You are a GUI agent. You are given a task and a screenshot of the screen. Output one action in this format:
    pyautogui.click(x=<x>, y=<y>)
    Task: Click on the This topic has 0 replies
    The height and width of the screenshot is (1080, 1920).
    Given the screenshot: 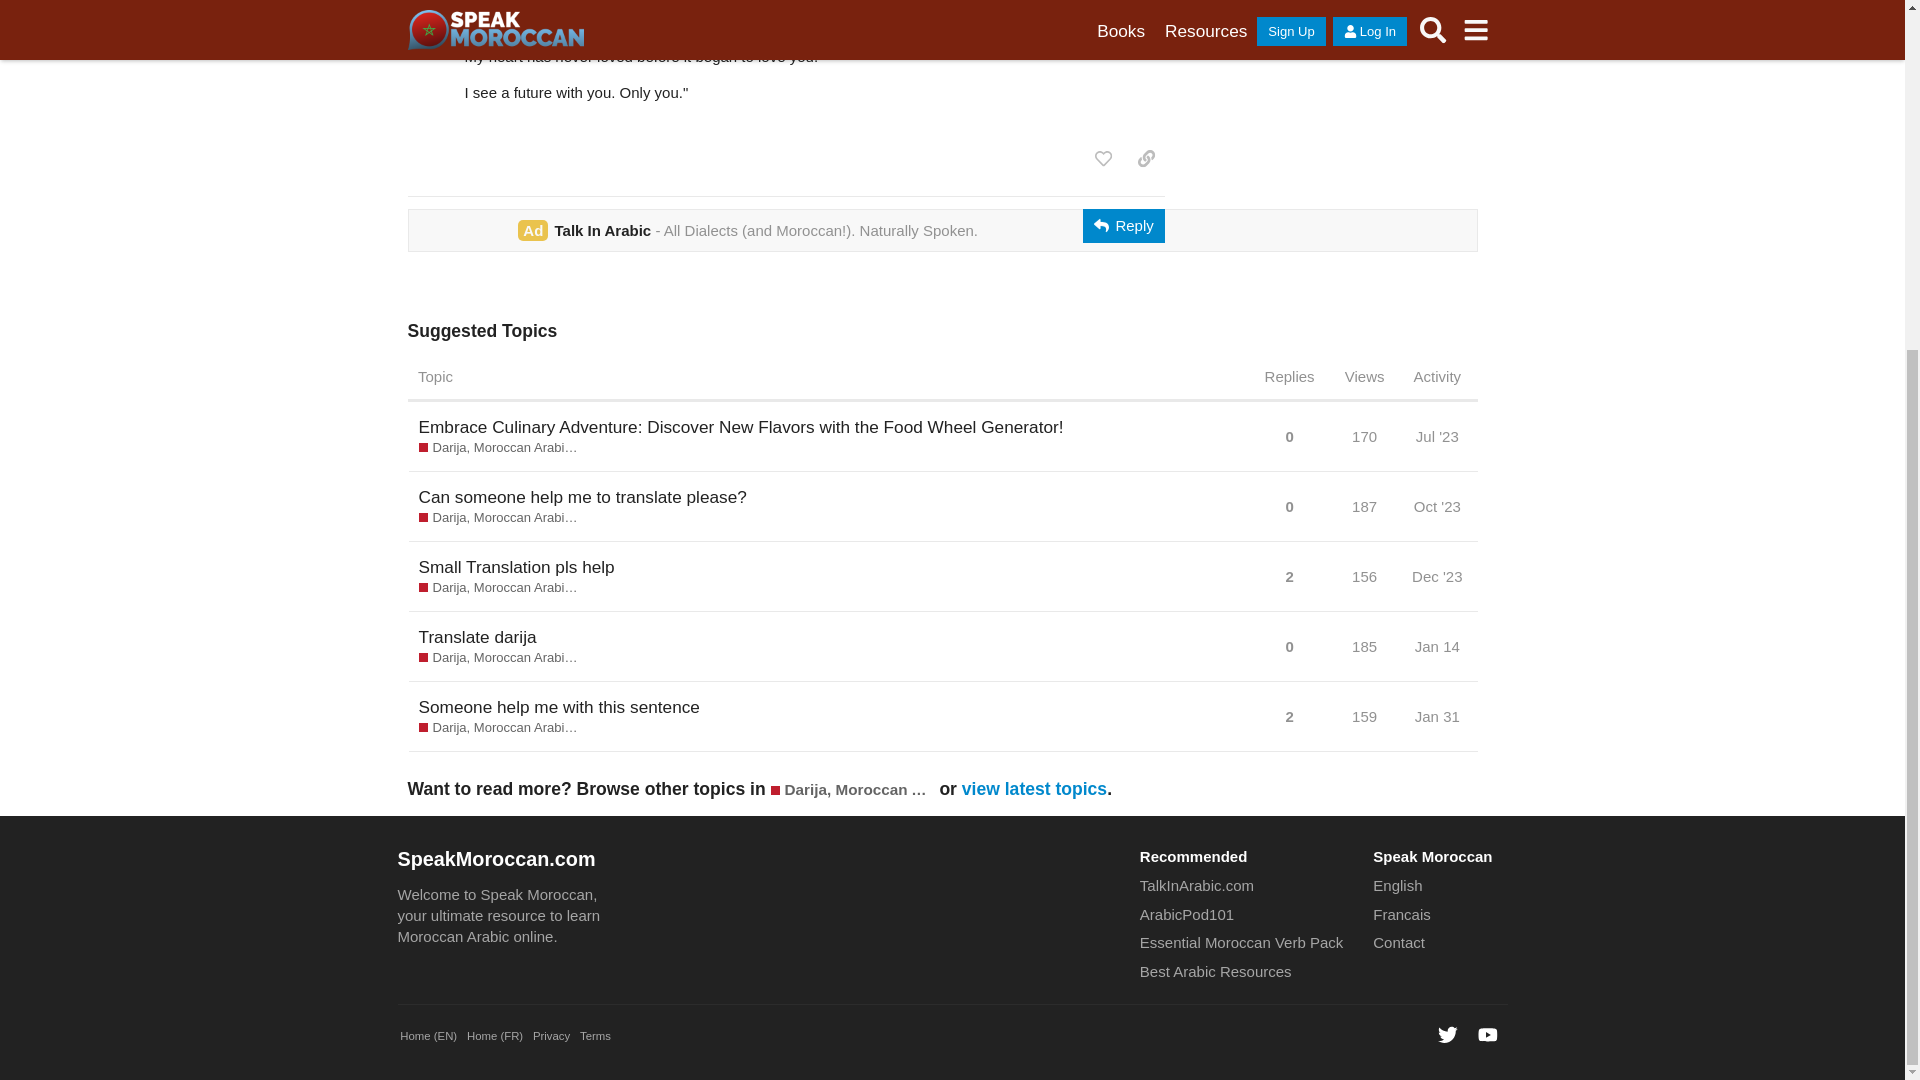 What is the action you would take?
    pyautogui.click(x=1288, y=506)
    